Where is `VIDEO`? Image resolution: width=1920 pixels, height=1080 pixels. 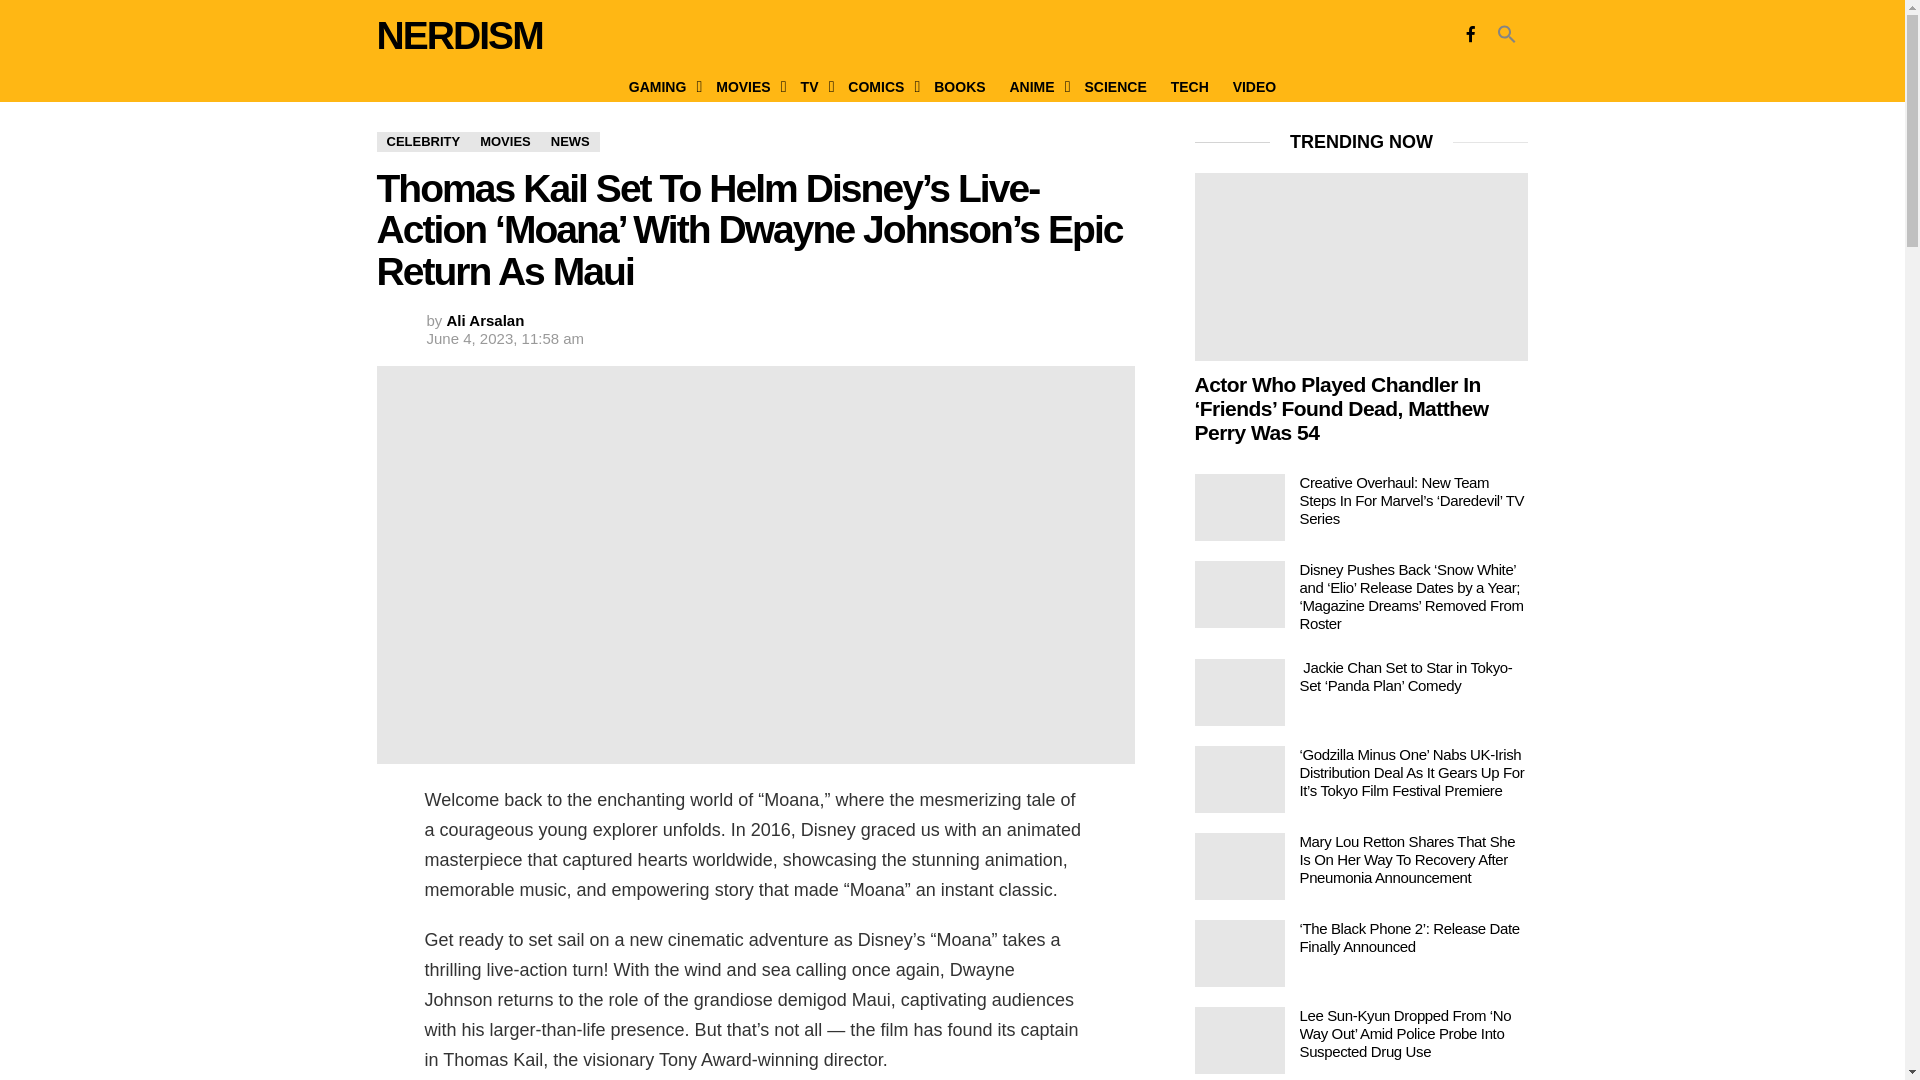 VIDEO is located at coordinates (1254, 86).